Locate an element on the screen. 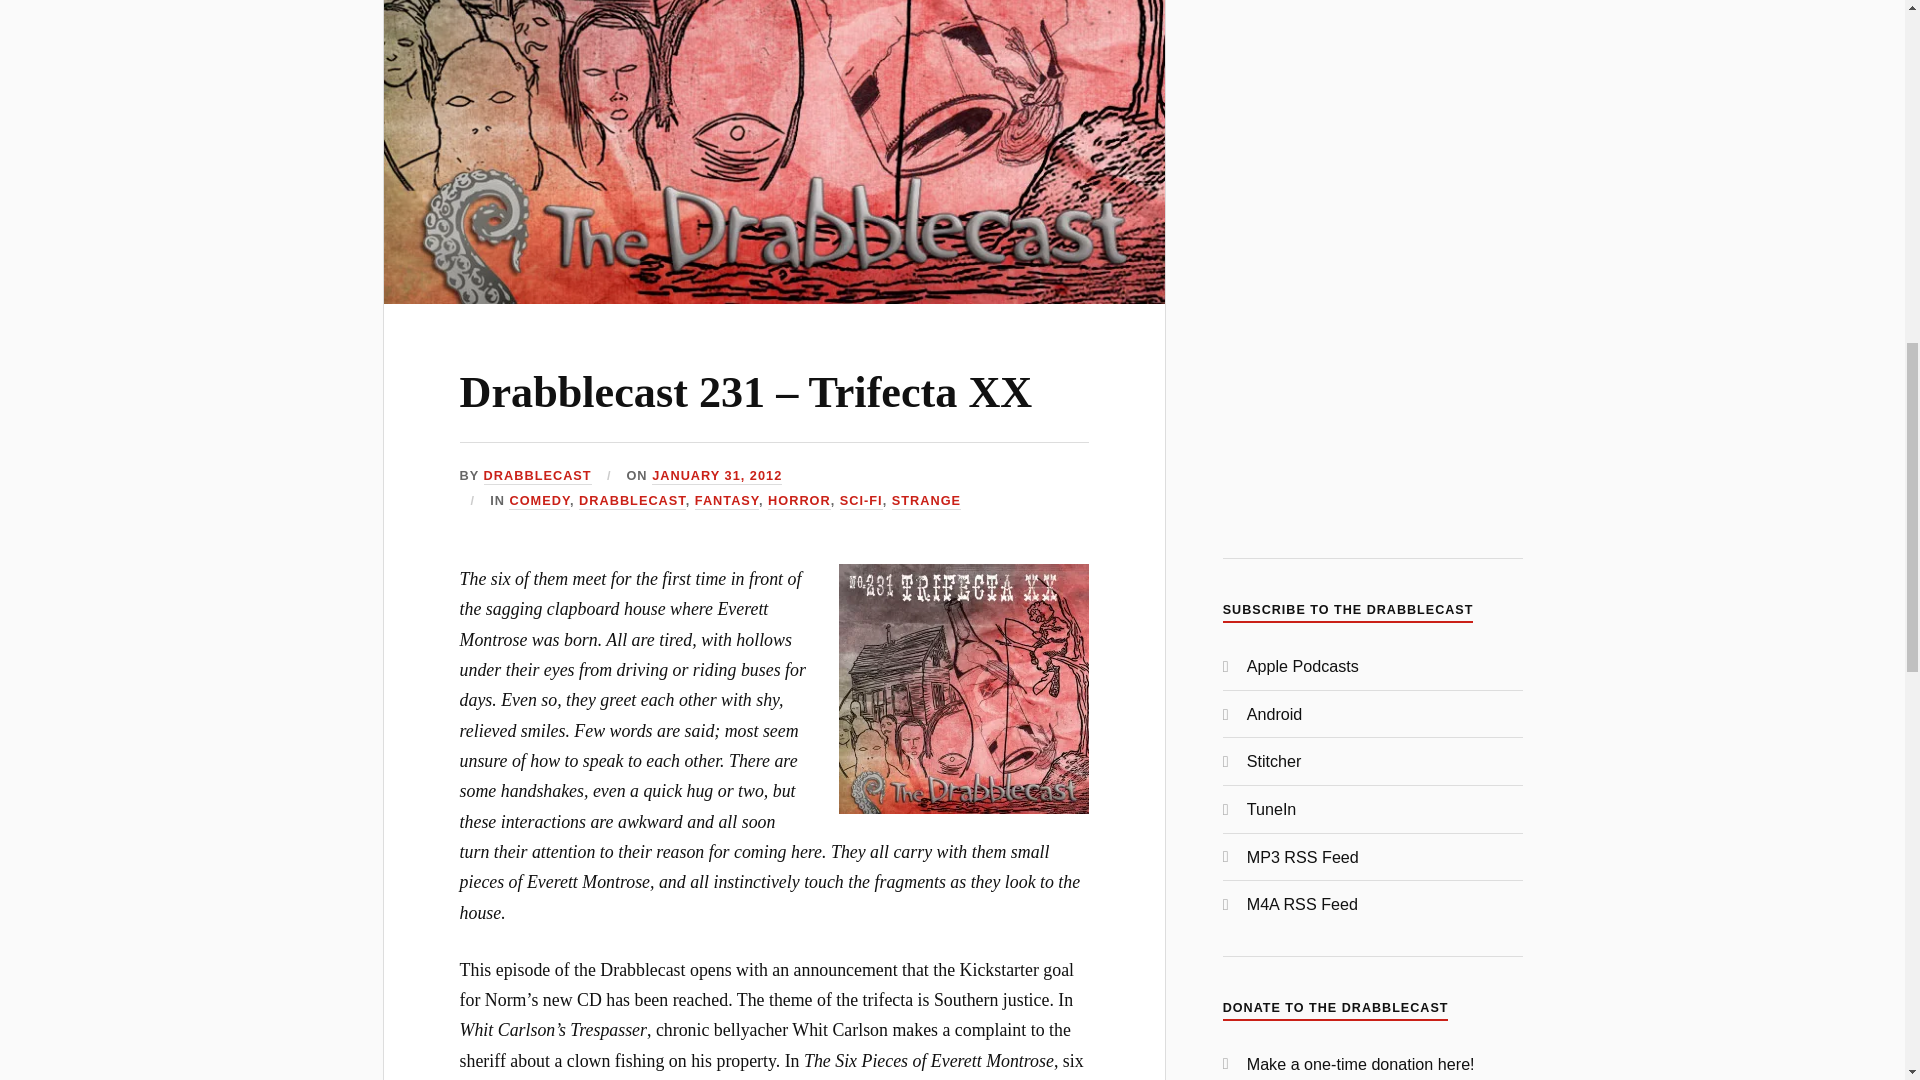 This screenshot has height=1080, width=1920. JANUARY 31, 2012 is located at coordinates (716, 476).